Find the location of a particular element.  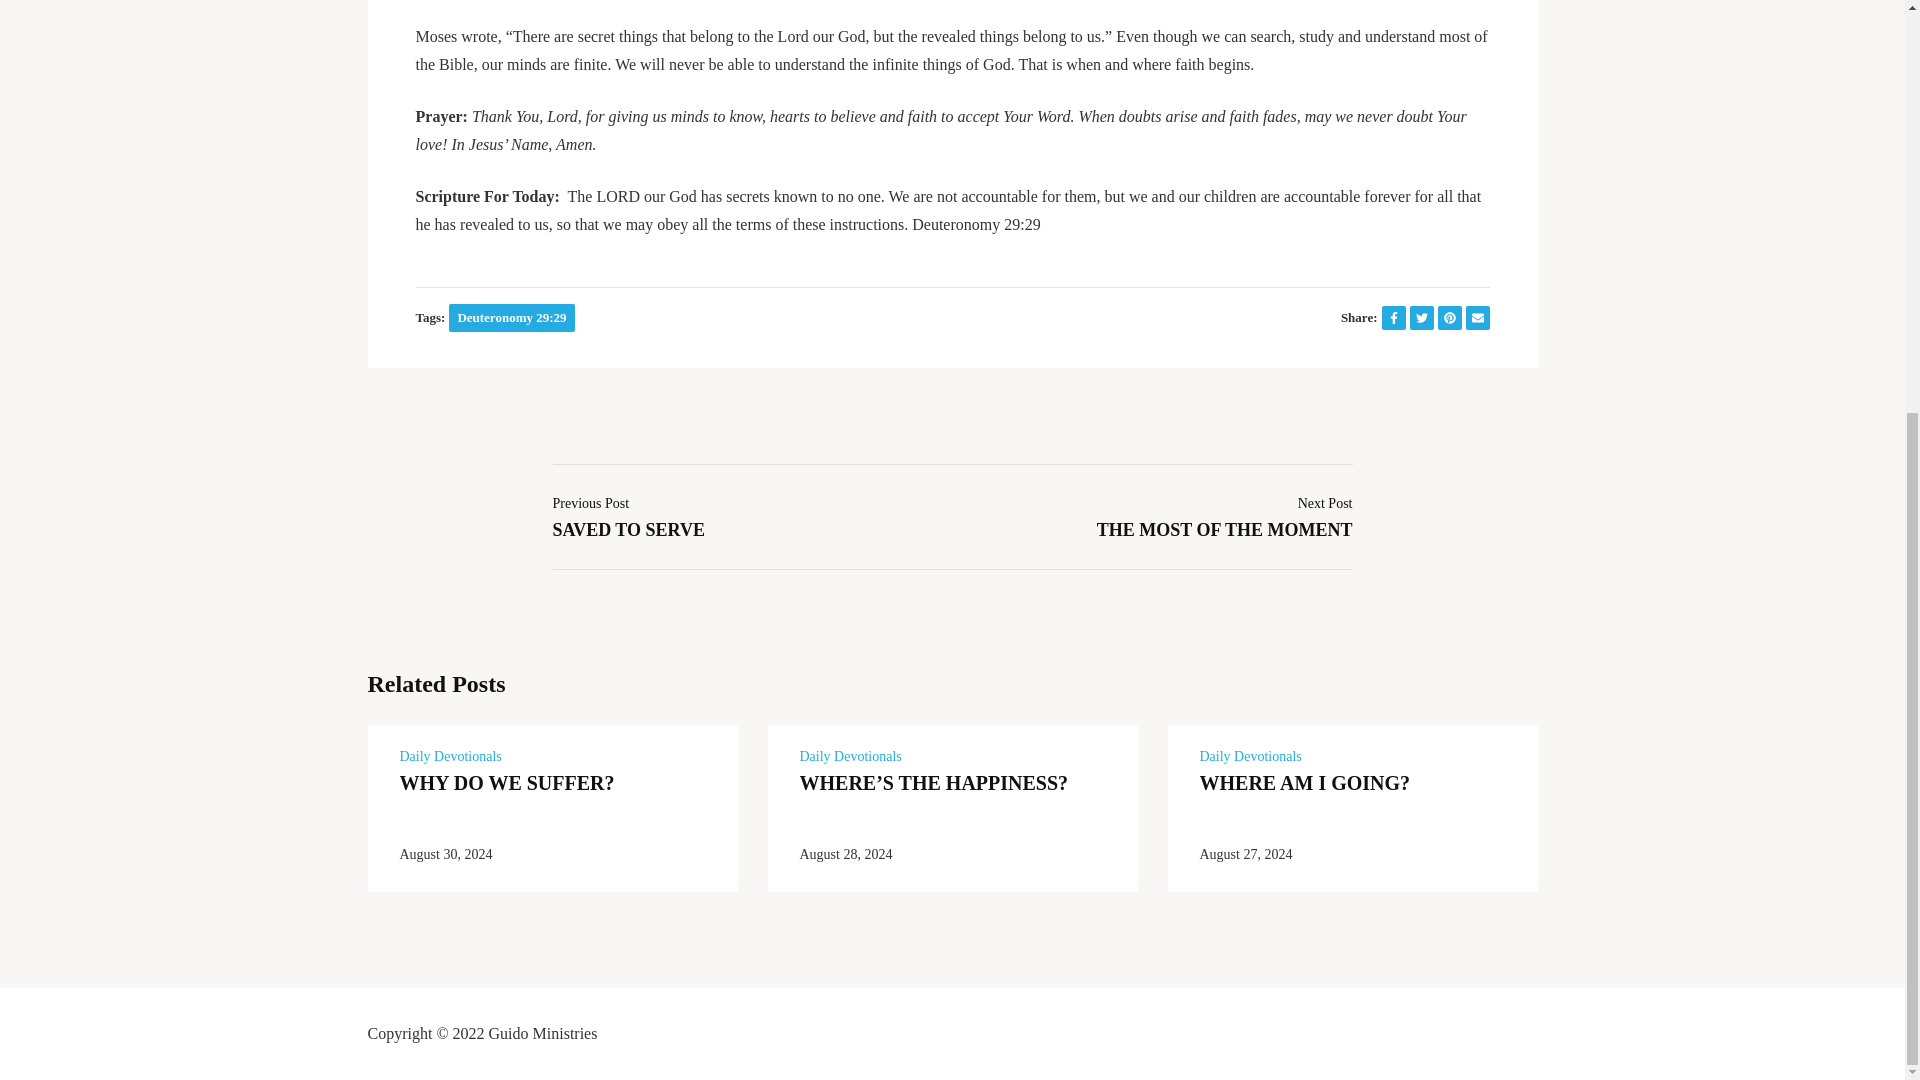

WHY DO WE SUFFER? is located at coordinates (506, 782).